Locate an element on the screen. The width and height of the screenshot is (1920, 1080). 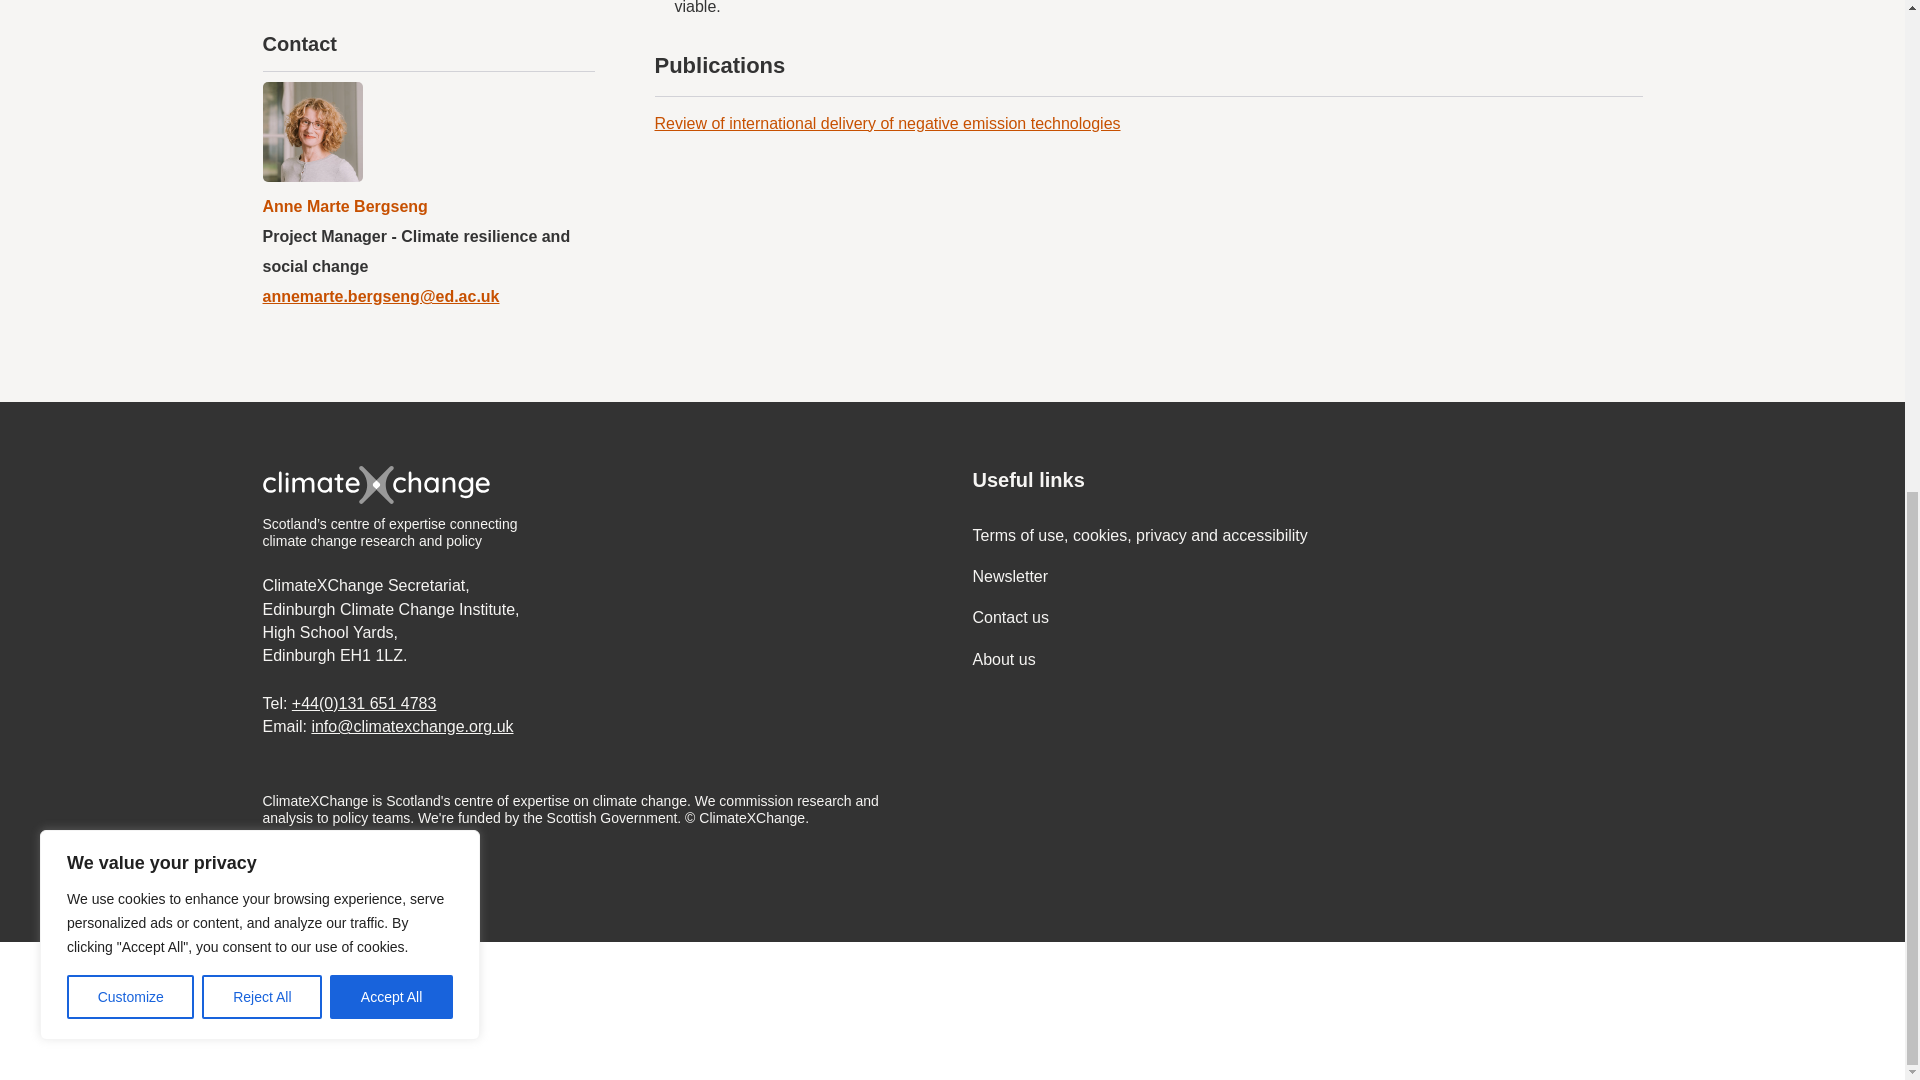
government-logo-1-e1696504105465-300x46 is located at coordinates (238, 1011).